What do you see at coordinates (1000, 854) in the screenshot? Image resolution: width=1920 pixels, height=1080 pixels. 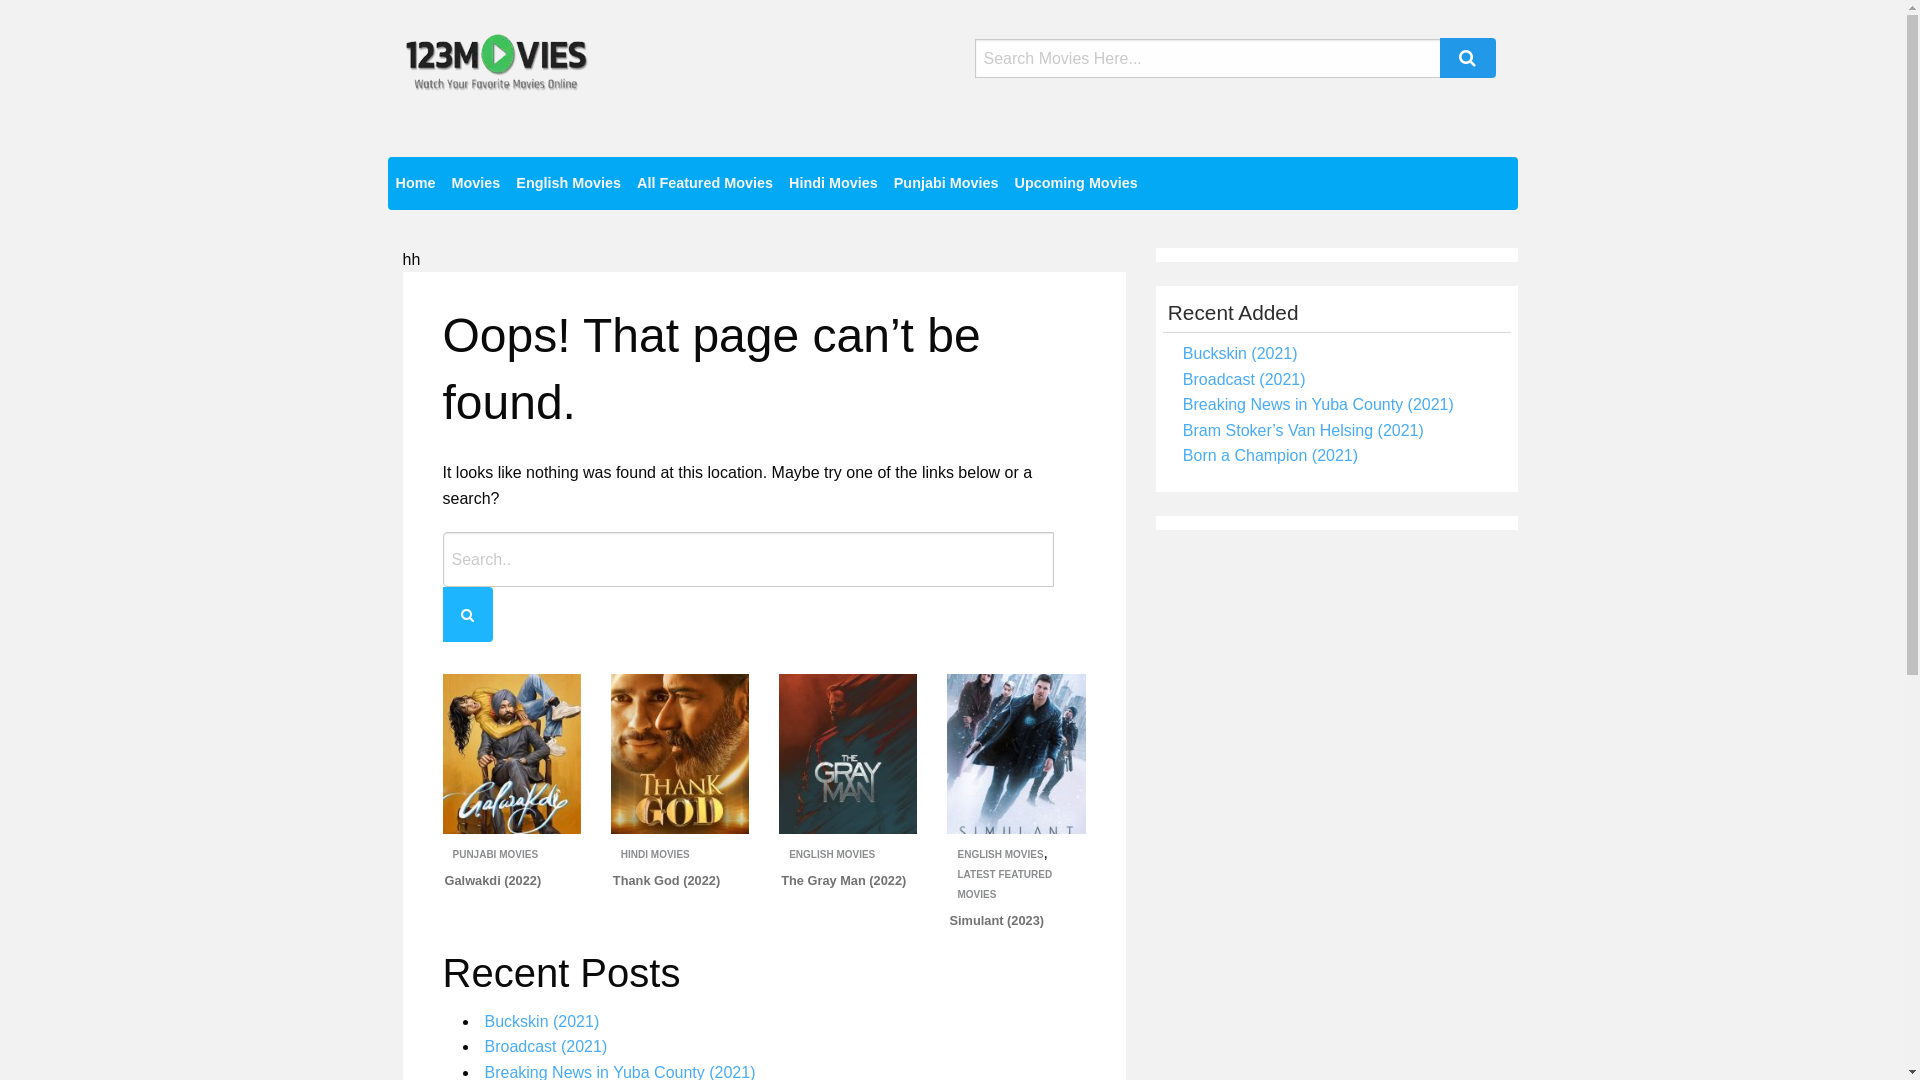 I see `ENGLISH MOVIES` at bounding box center [1000, 854].